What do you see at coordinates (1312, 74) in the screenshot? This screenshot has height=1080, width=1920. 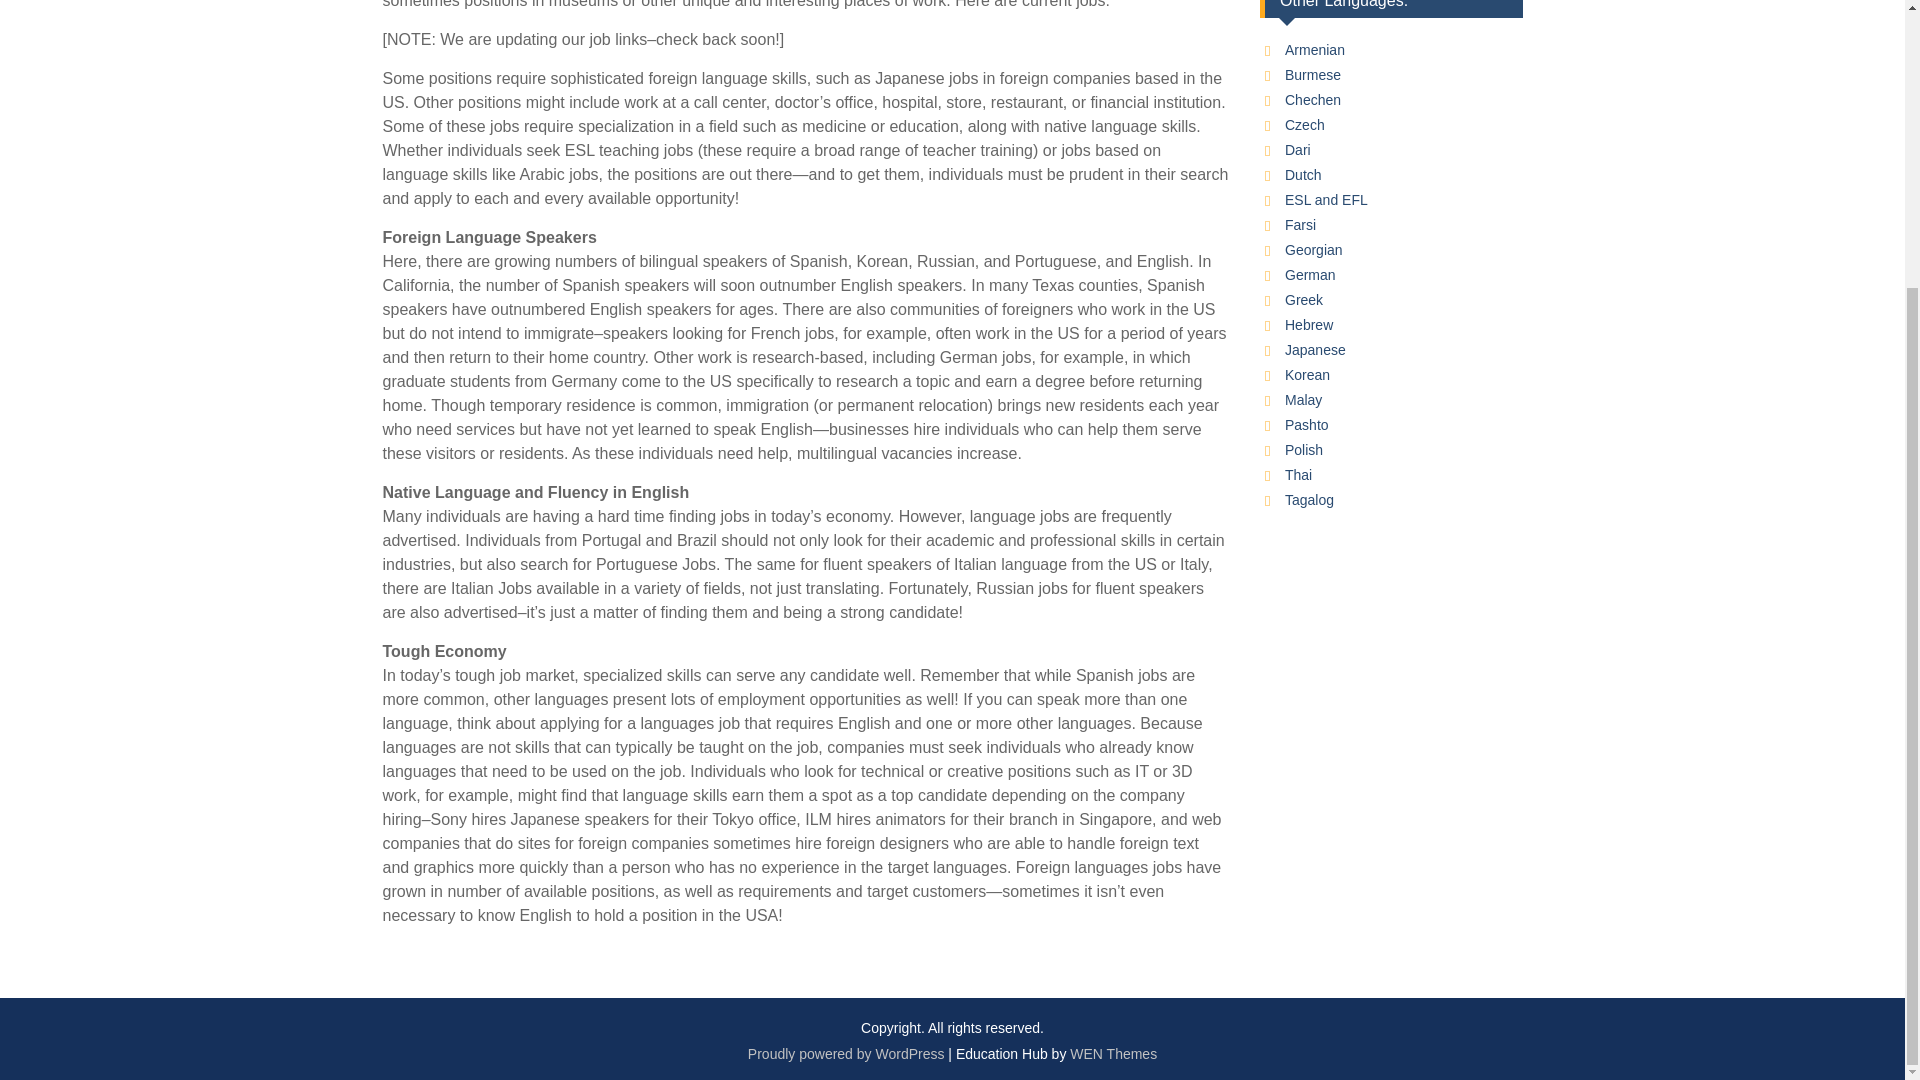 I see `Burmese` at bounding box center [1312, 74].